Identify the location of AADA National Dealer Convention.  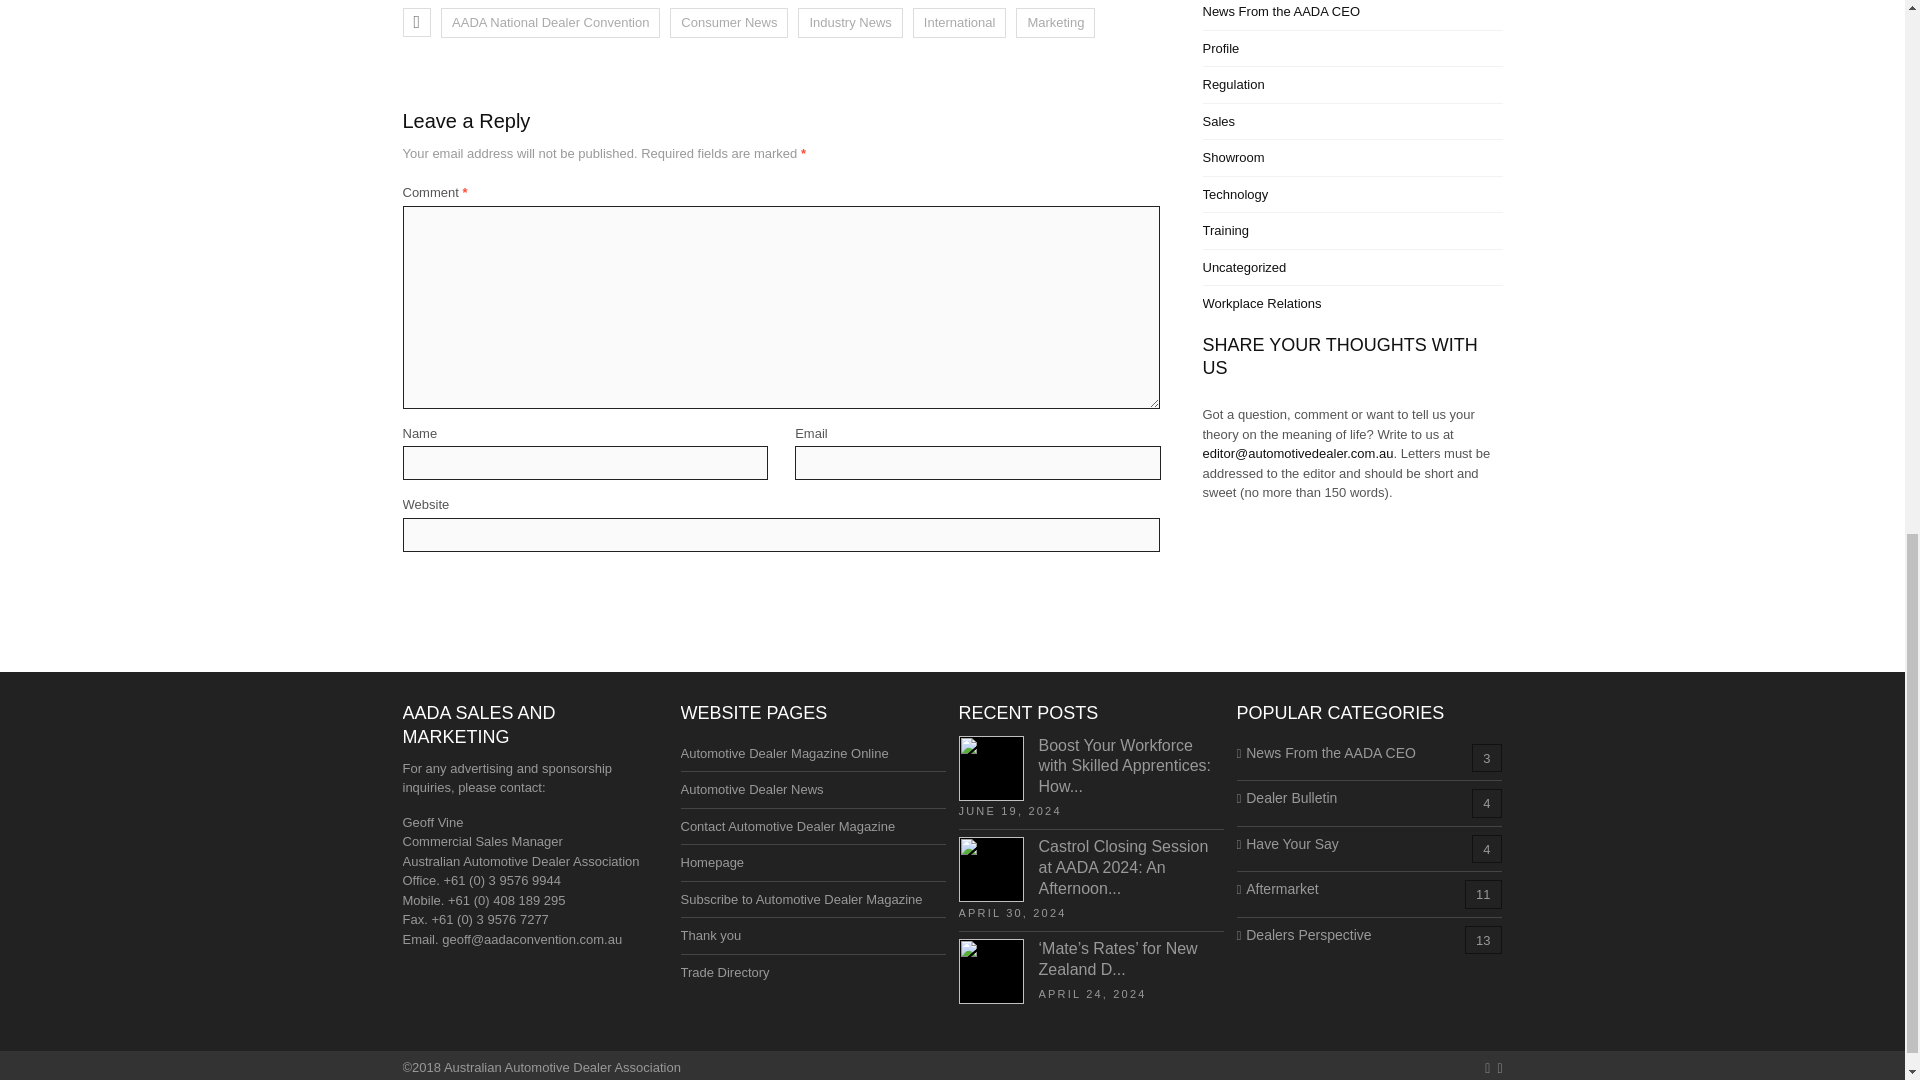
(550, 22).